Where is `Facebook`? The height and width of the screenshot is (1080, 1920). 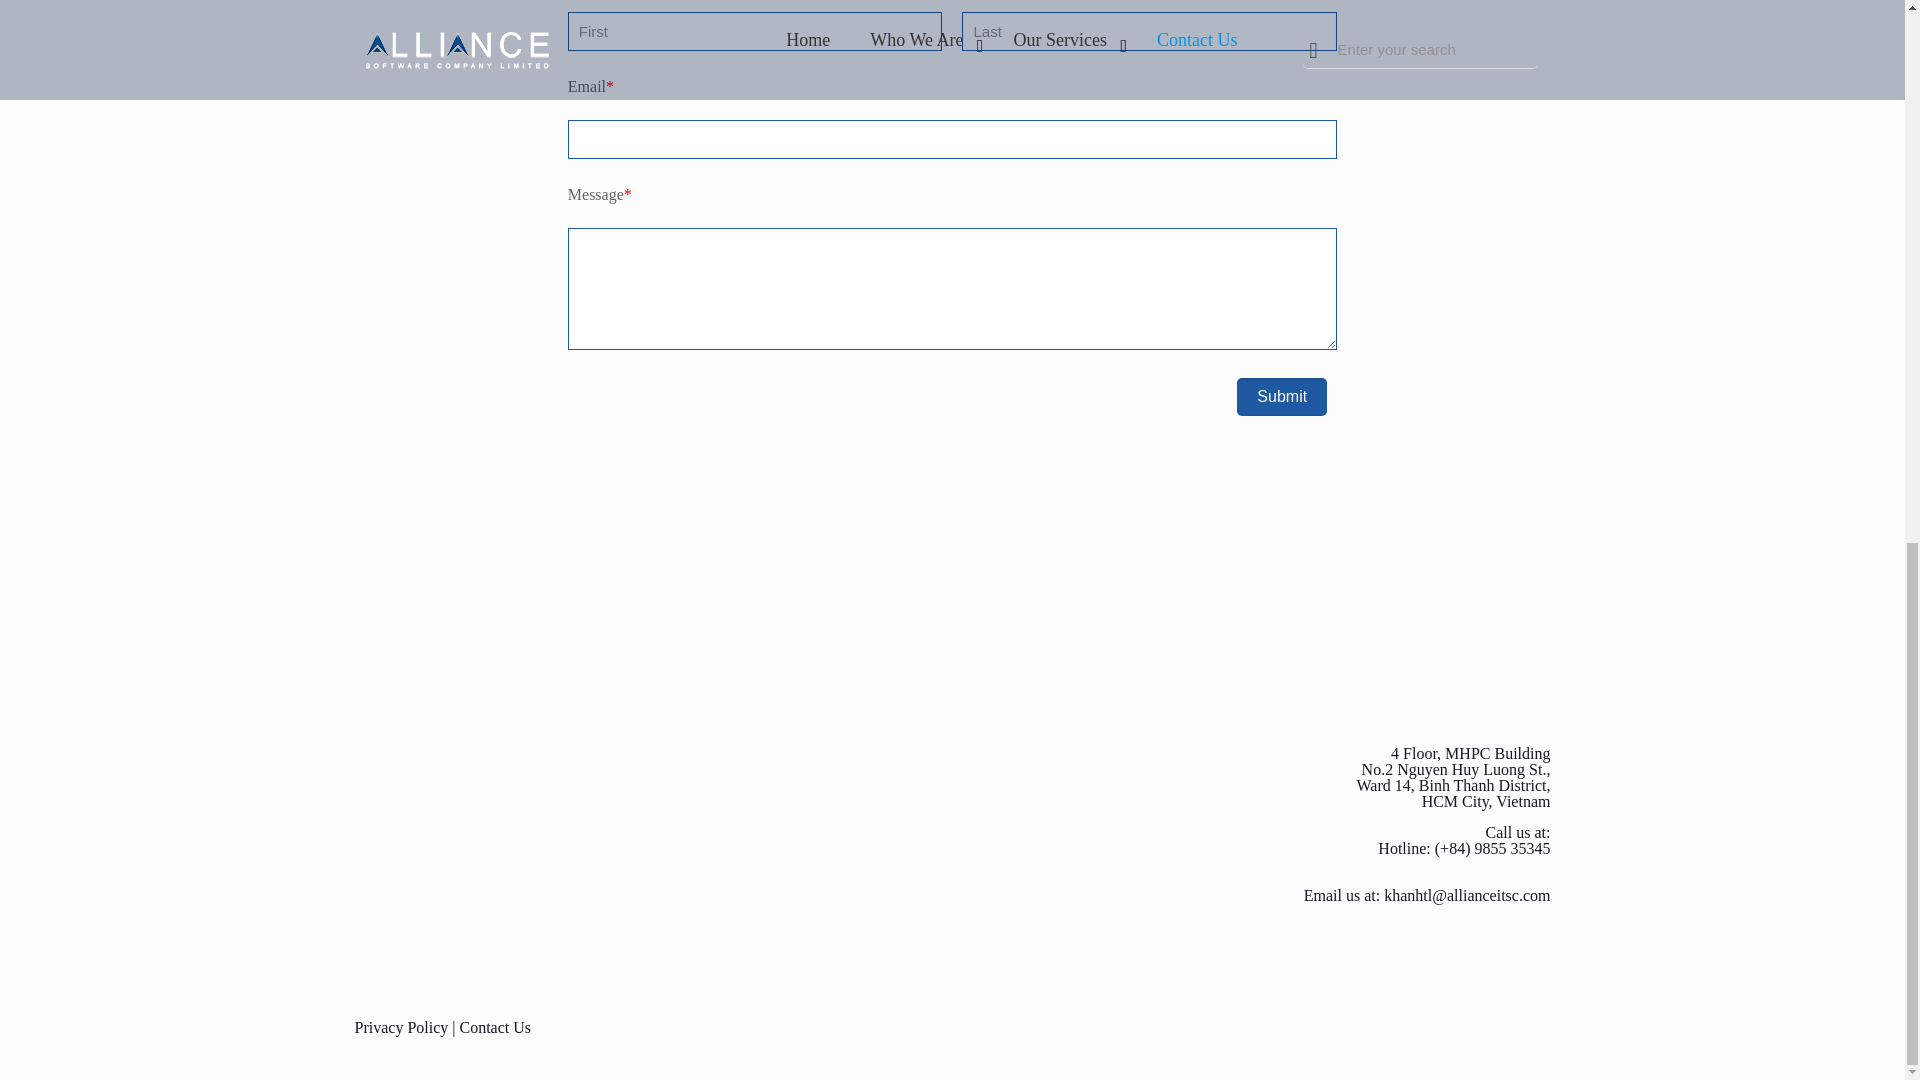 Facebook is located at coordinates (1523, 1027).